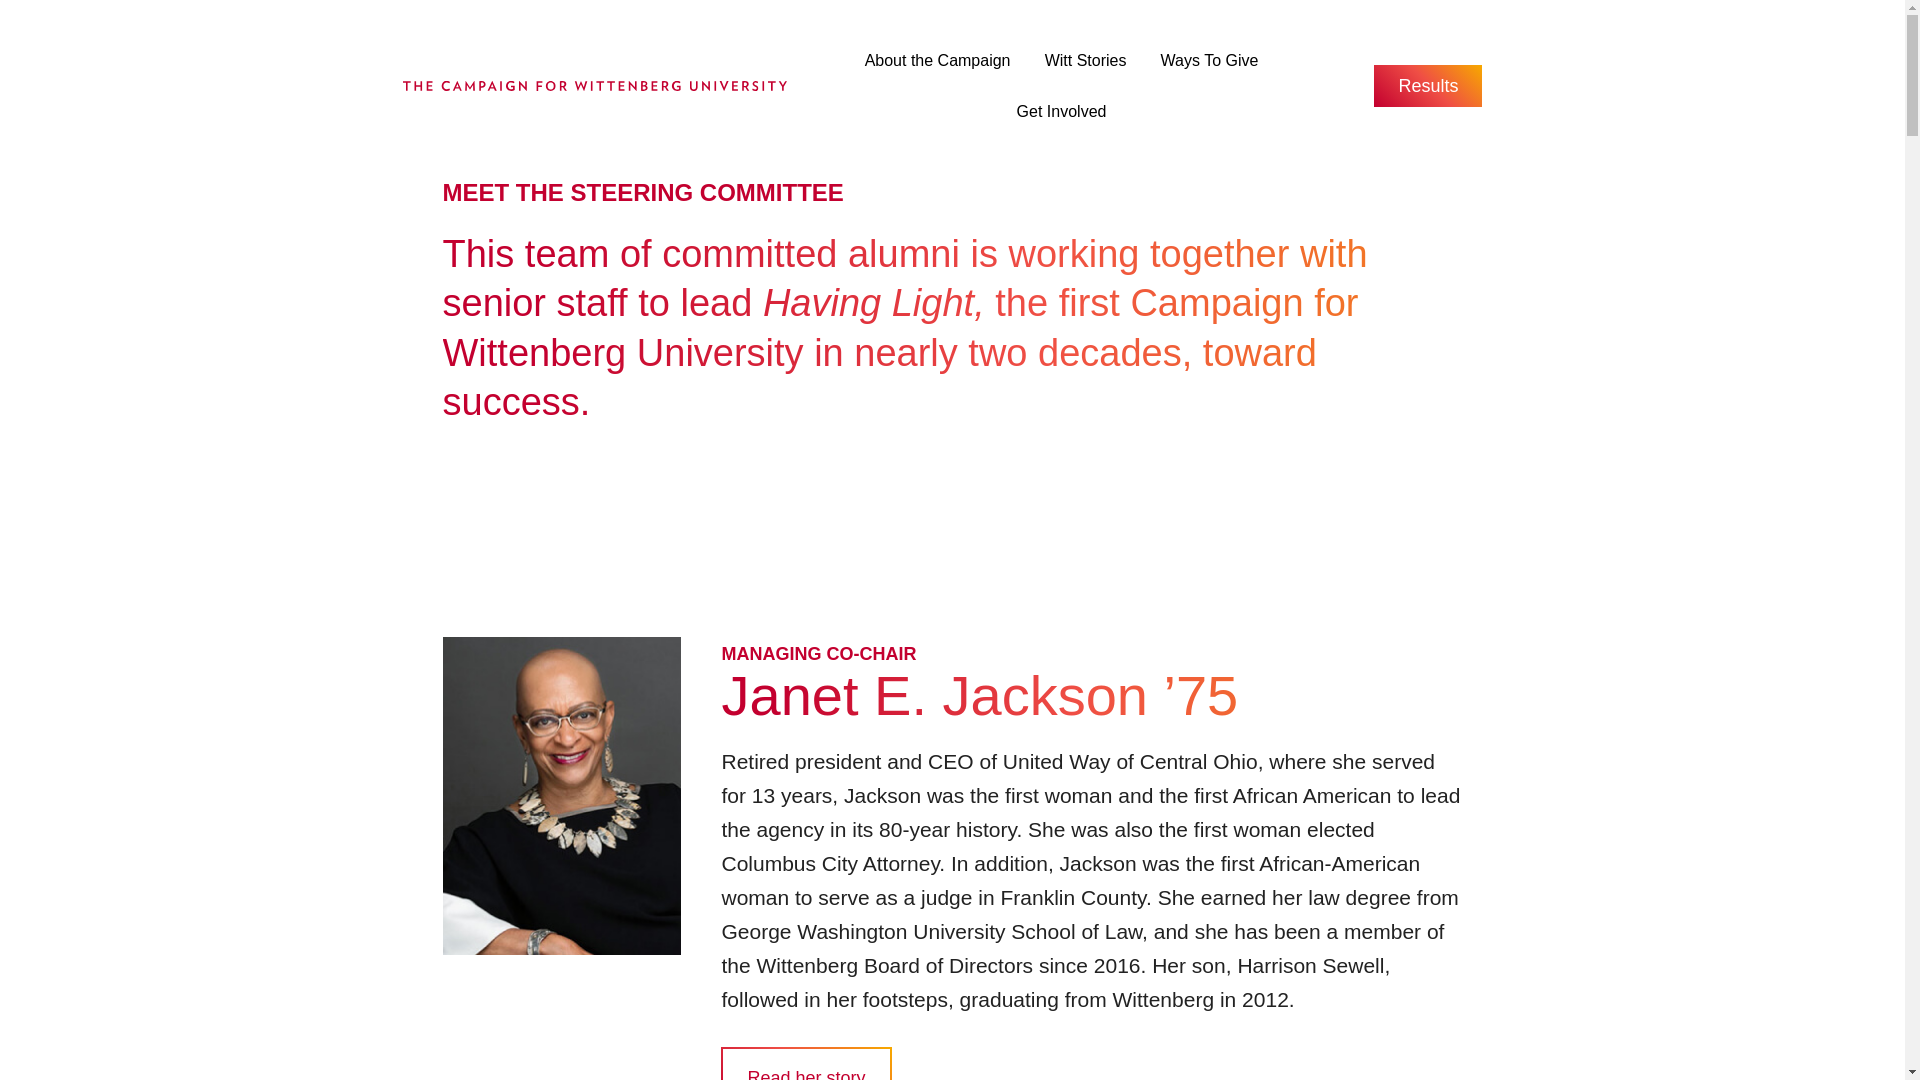 The height and width of the screenshot is (1080, 1920). I want to click on Logotype, so click(593, 86).